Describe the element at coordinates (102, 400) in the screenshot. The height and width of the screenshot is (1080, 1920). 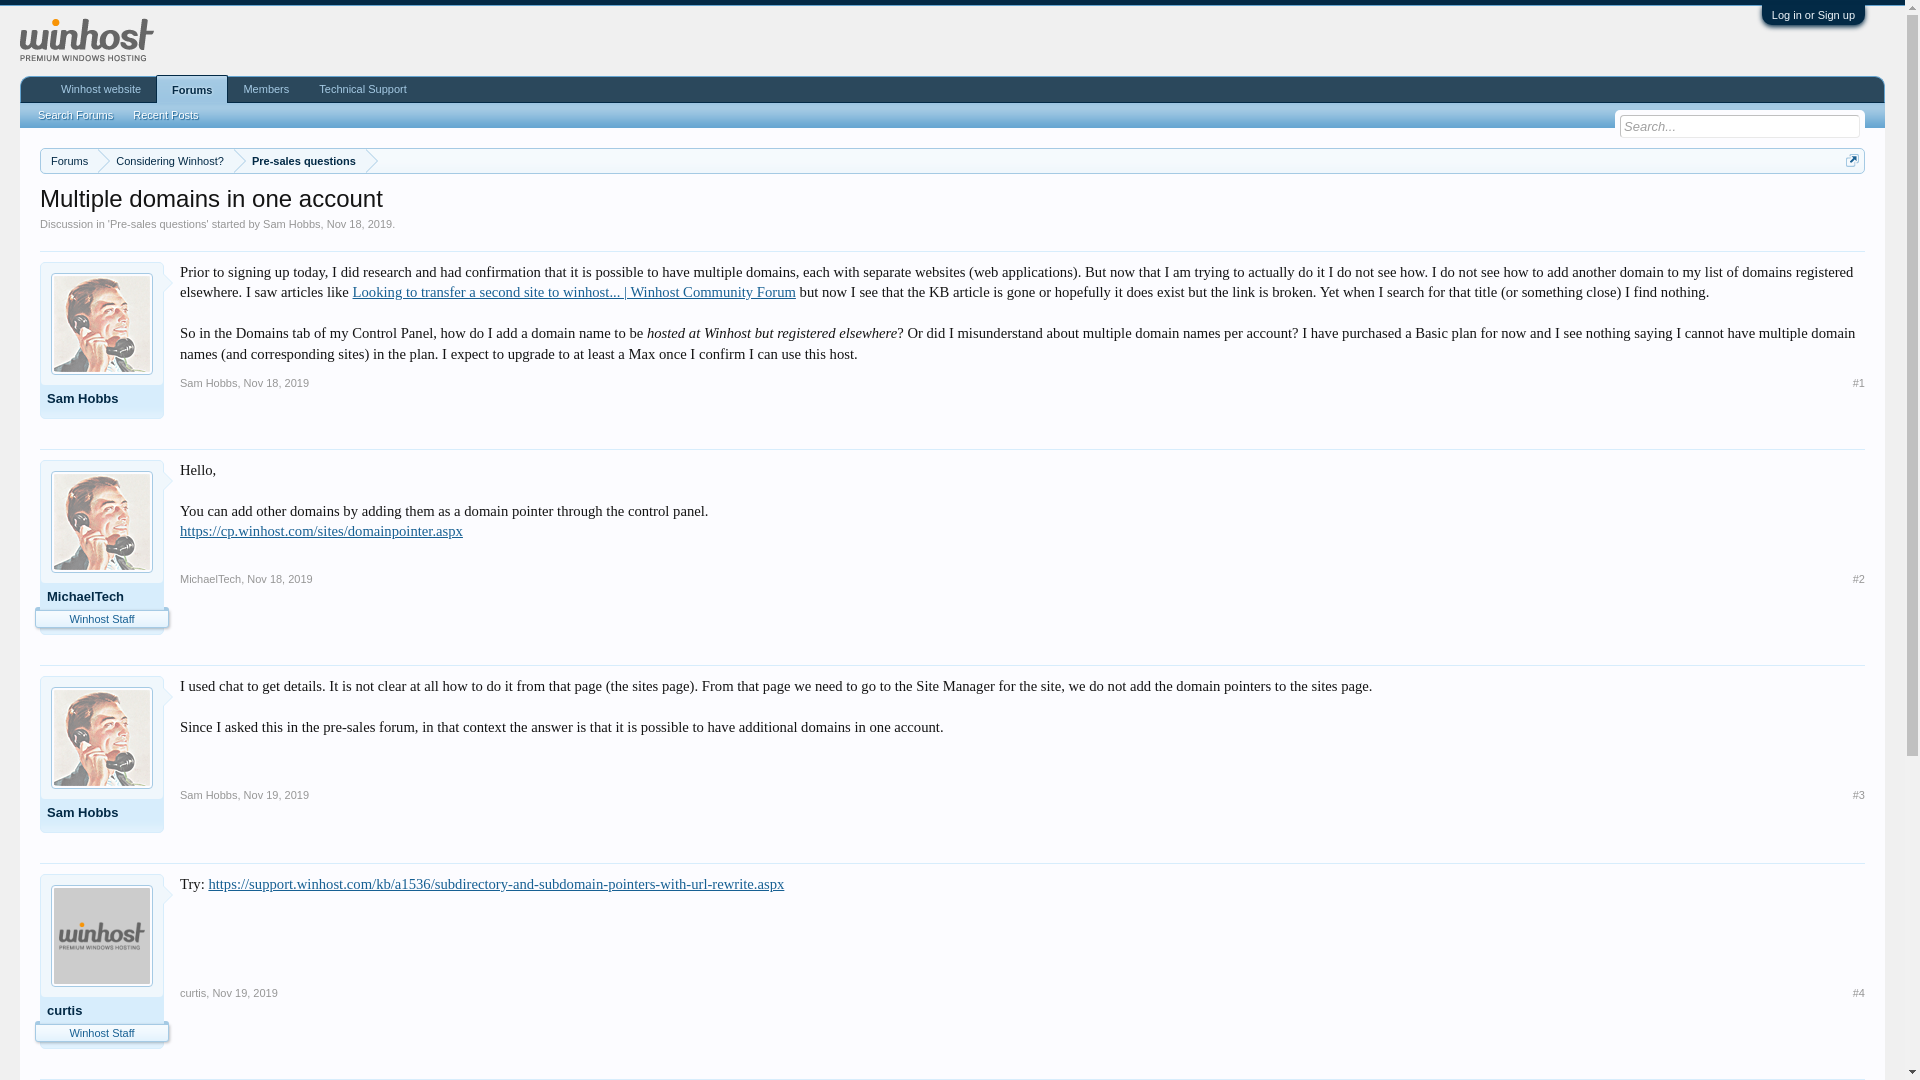
I see `Sam Hobbs` at that location.